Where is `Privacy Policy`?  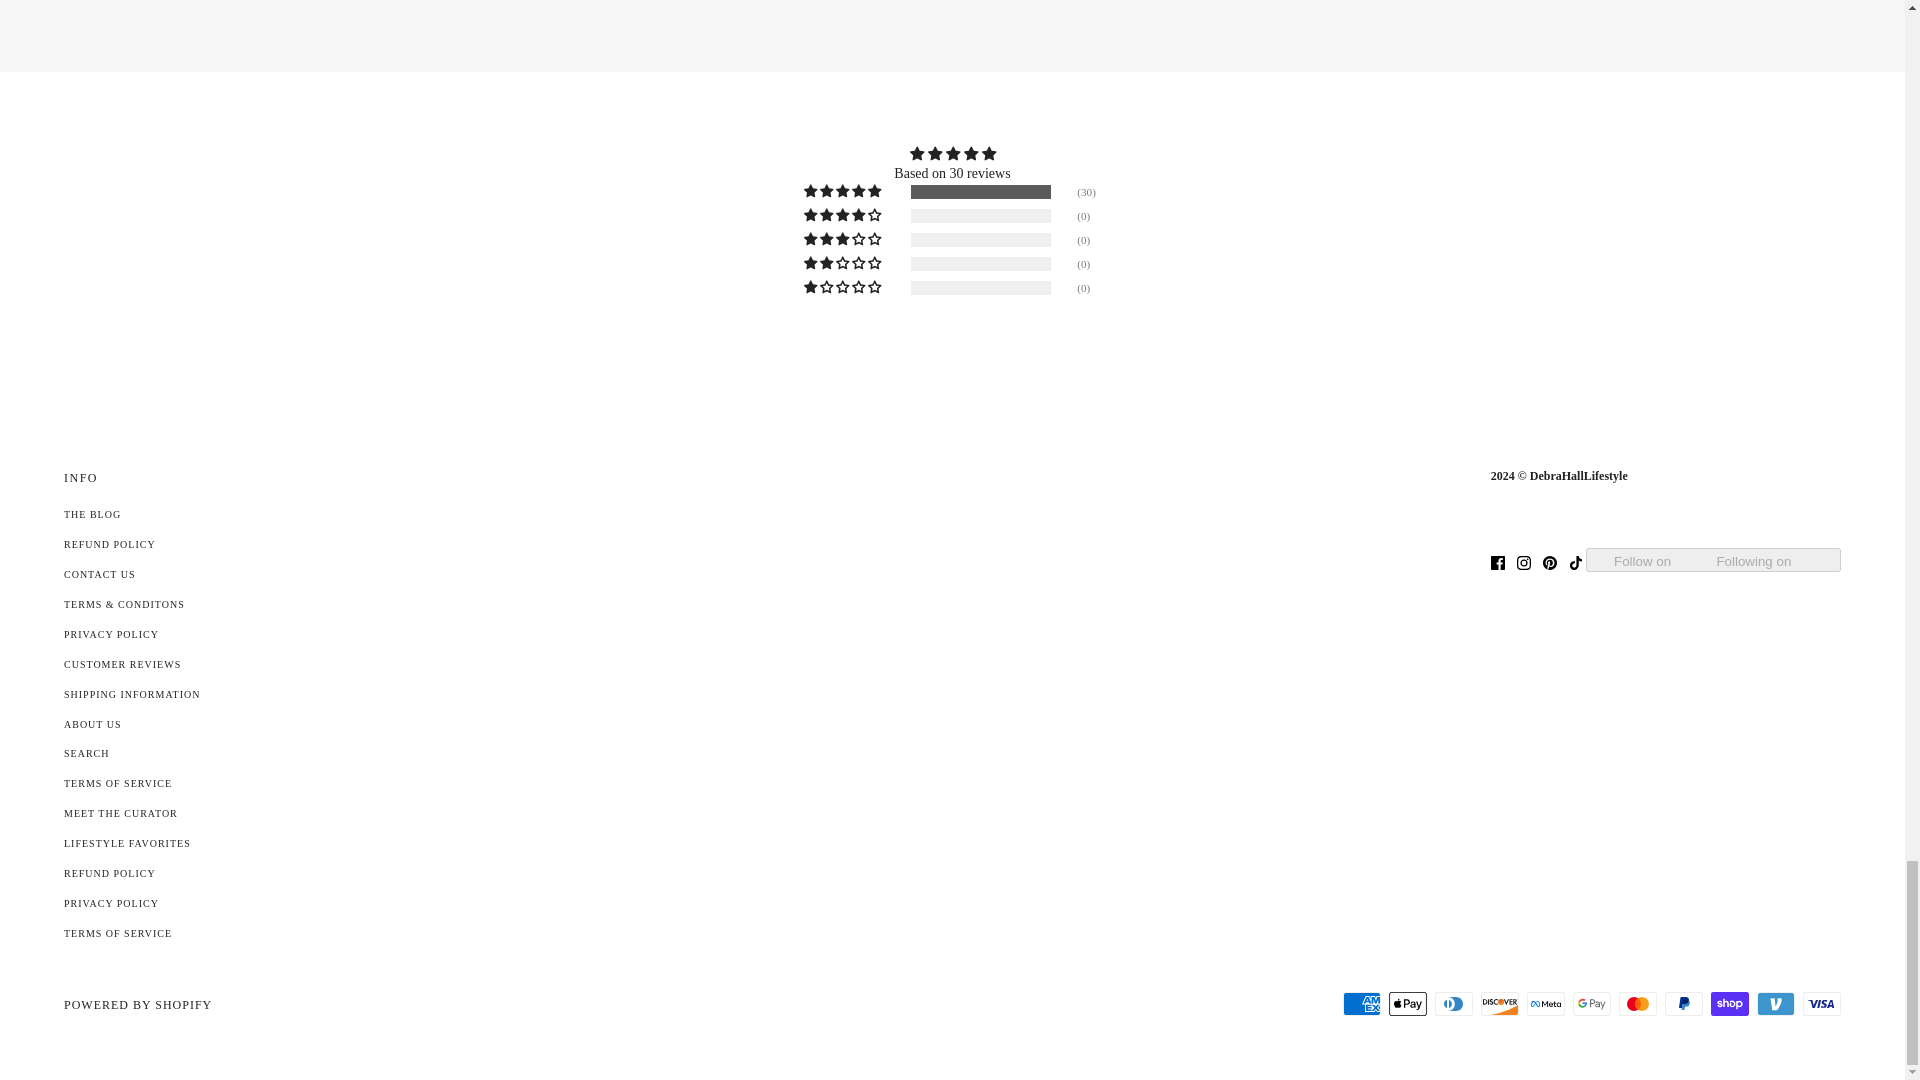
Privacy Policy is located at coordinates (111, 634).